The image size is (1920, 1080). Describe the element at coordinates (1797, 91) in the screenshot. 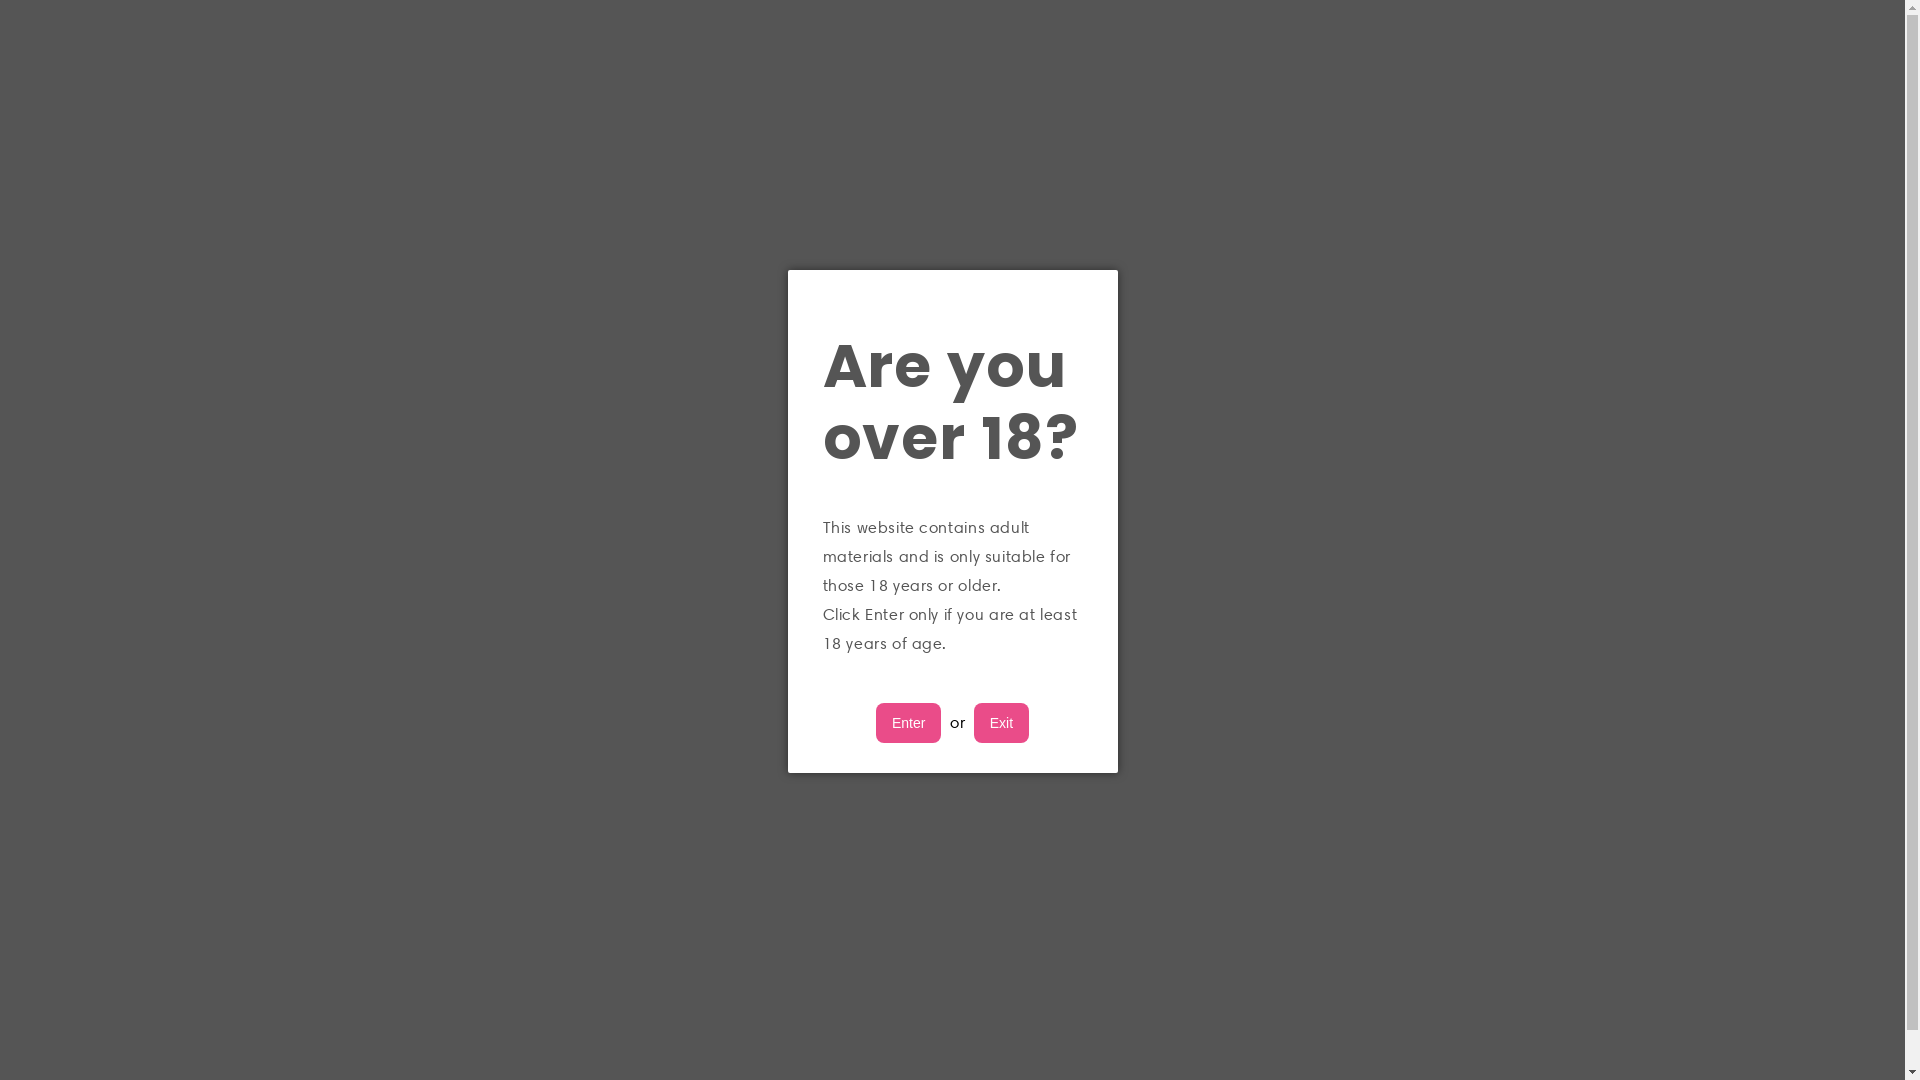

I see `Cart` at that location.